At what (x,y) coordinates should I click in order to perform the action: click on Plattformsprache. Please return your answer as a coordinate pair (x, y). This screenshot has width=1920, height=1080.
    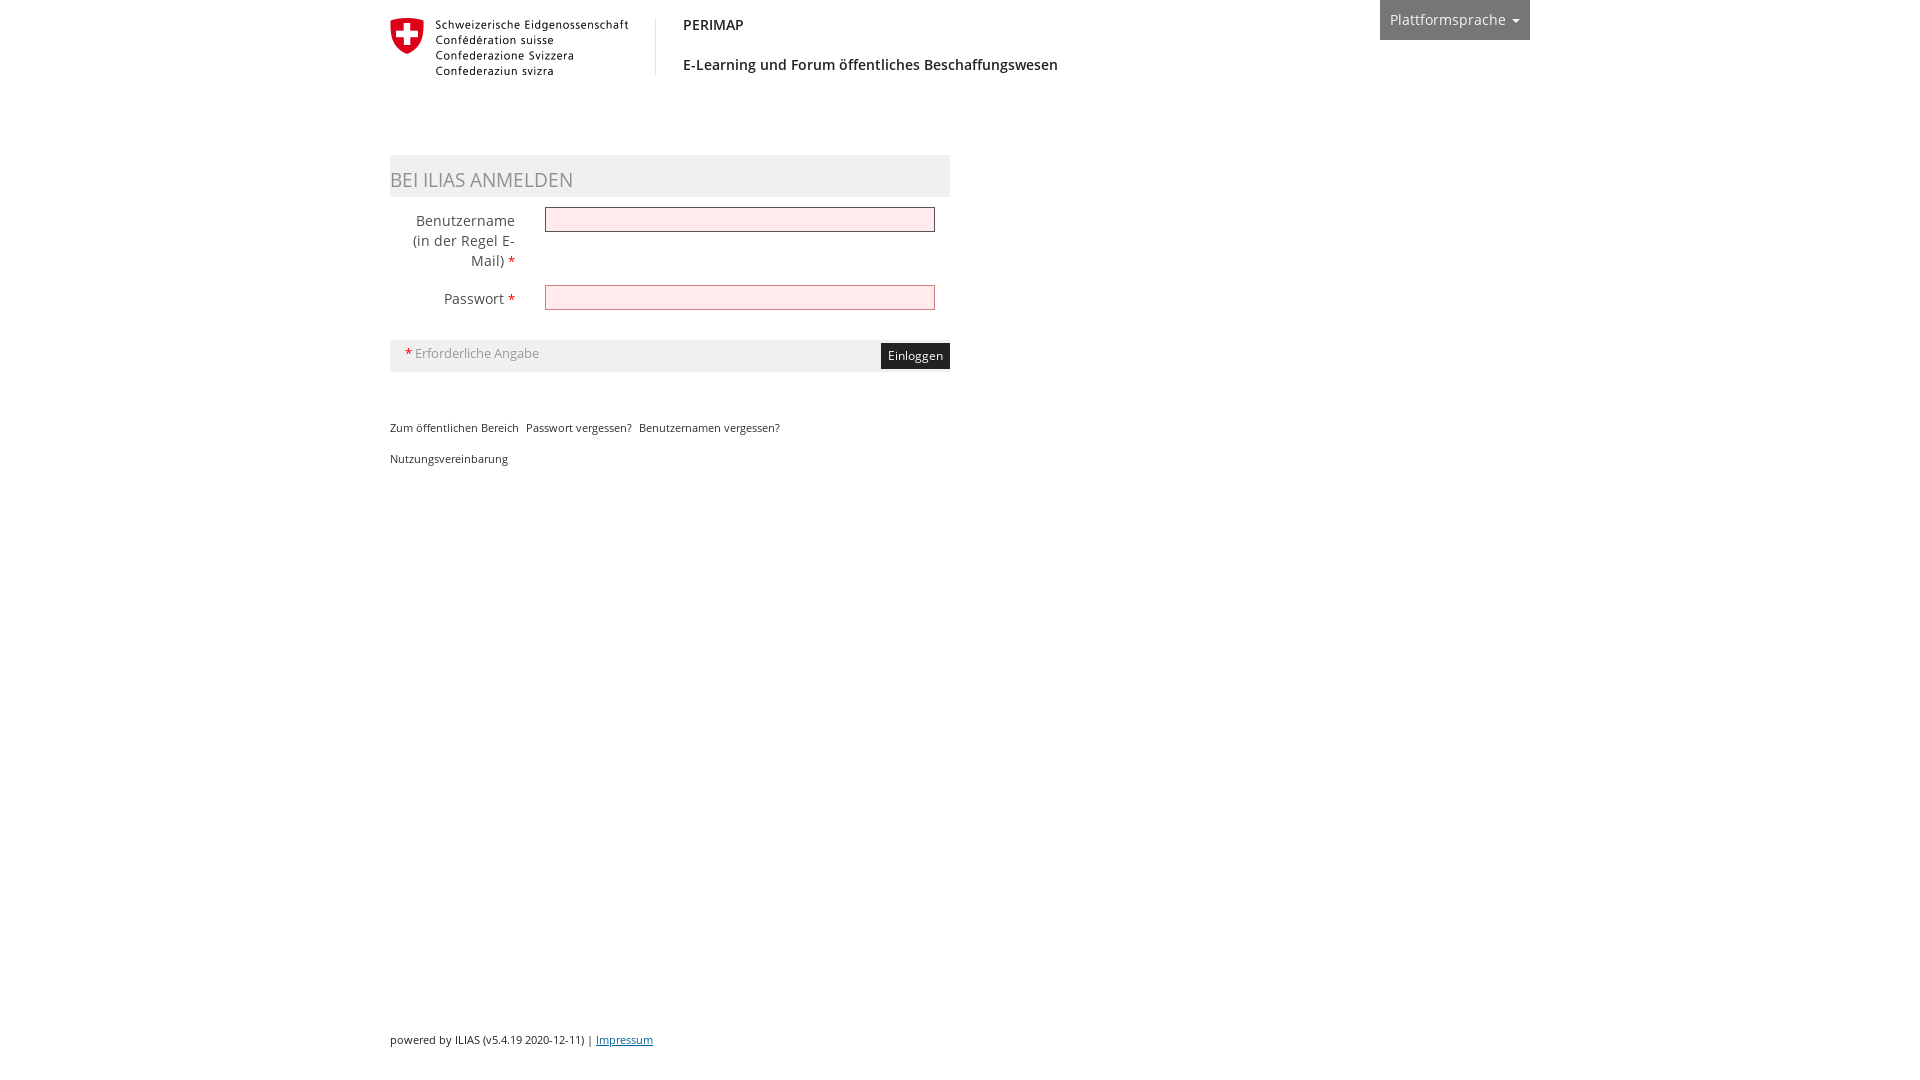
    Looking at the image, I should click on (1455, 20).